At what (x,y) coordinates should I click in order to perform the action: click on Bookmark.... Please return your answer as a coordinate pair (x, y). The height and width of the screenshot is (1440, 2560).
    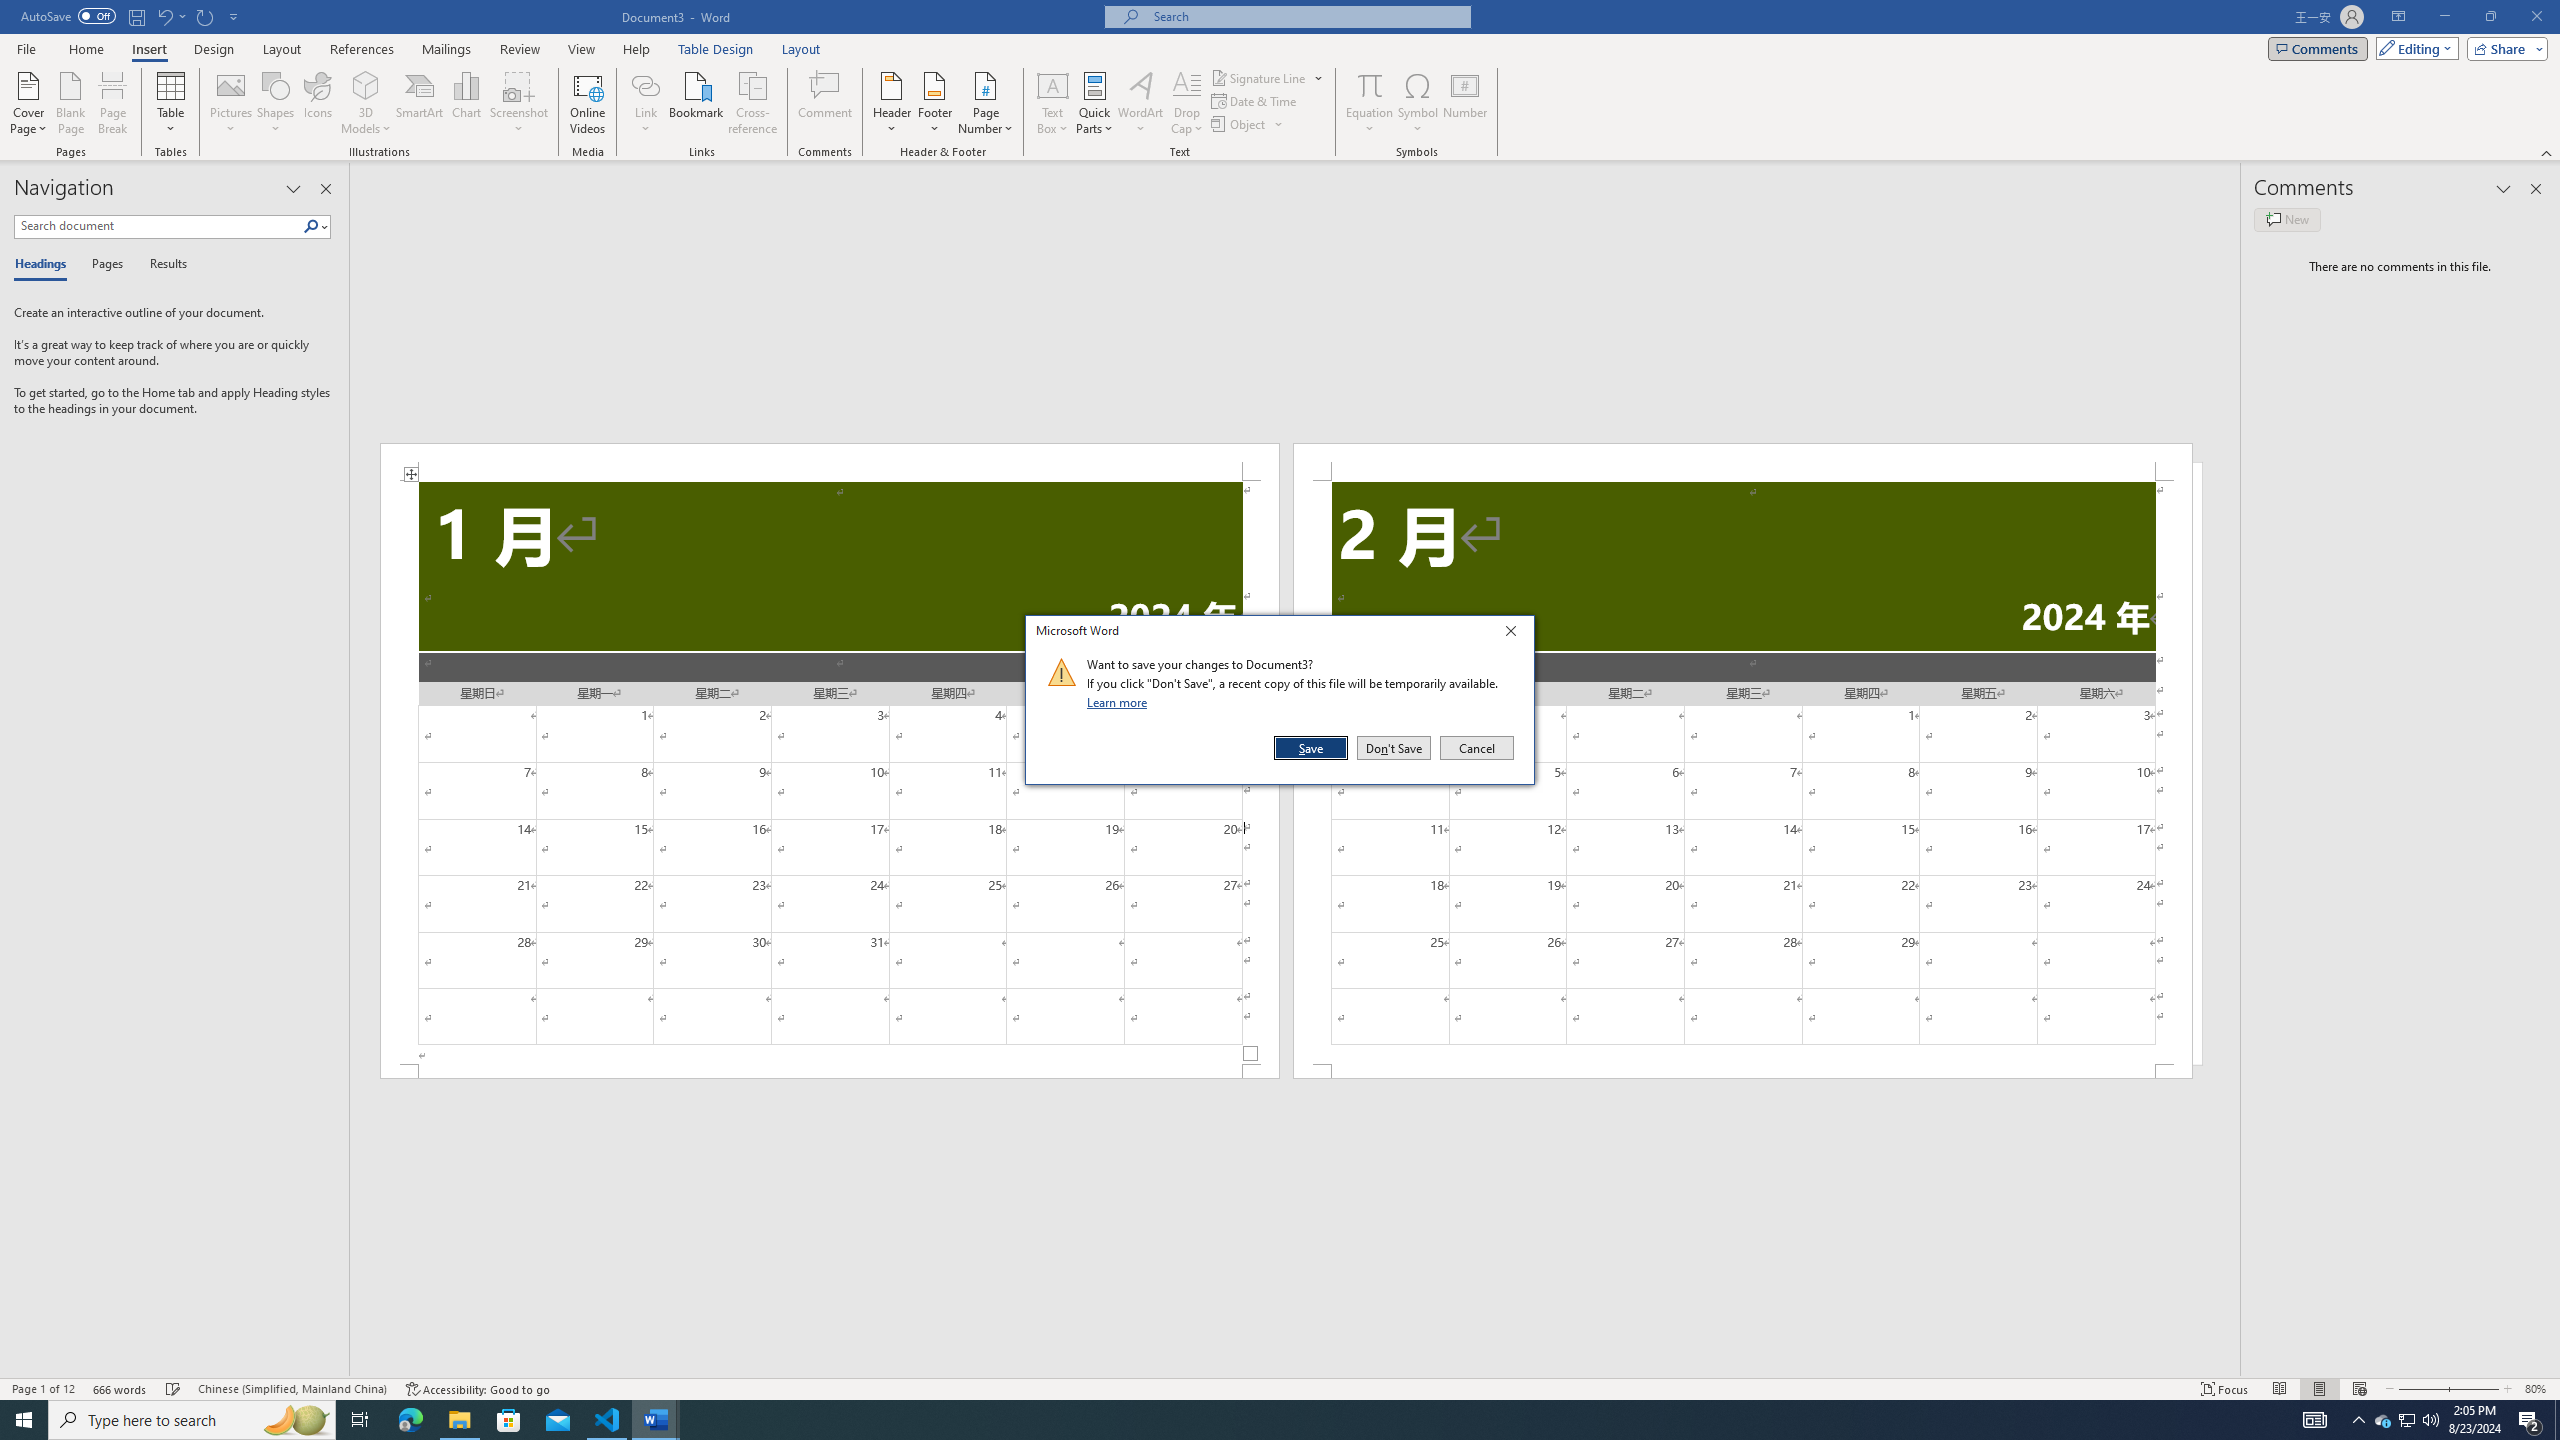
    Looking at the image, I should click on (698, 103).